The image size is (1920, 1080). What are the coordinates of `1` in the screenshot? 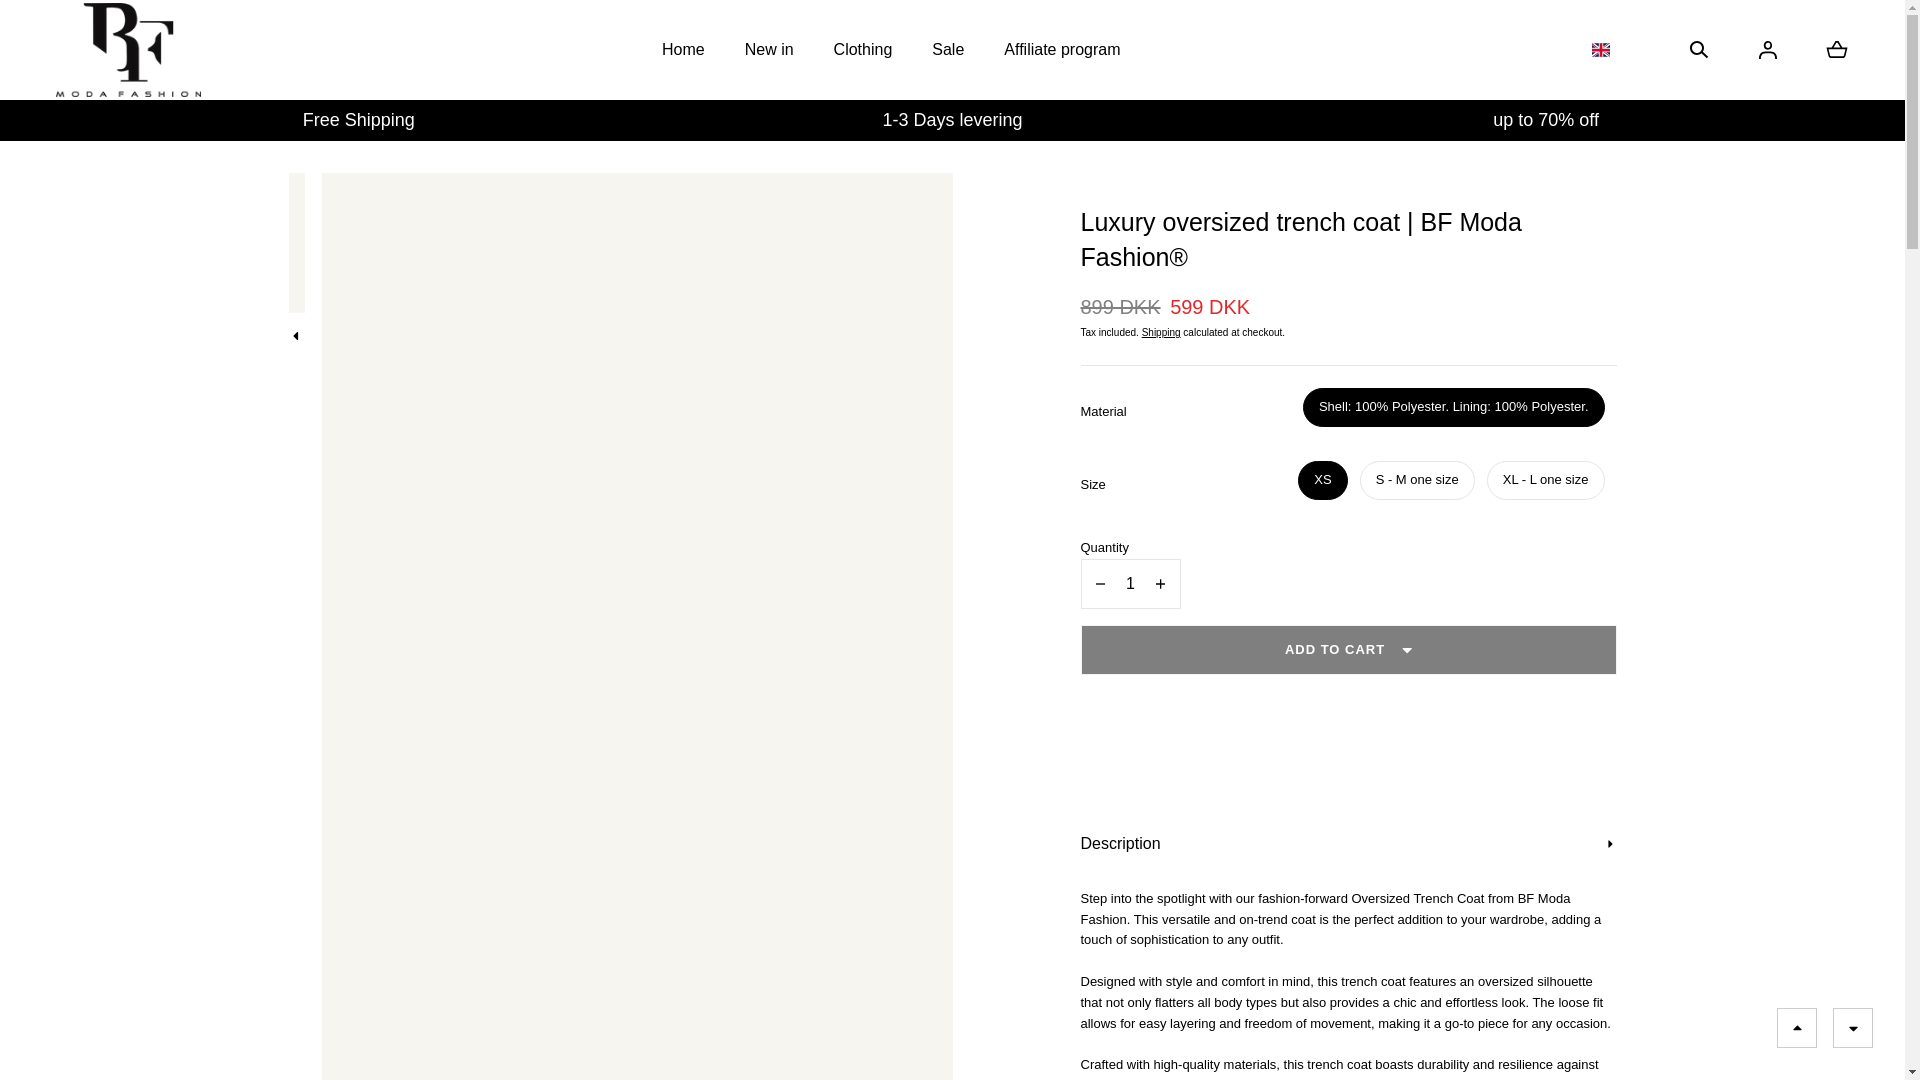 It's located at (1130, 584).